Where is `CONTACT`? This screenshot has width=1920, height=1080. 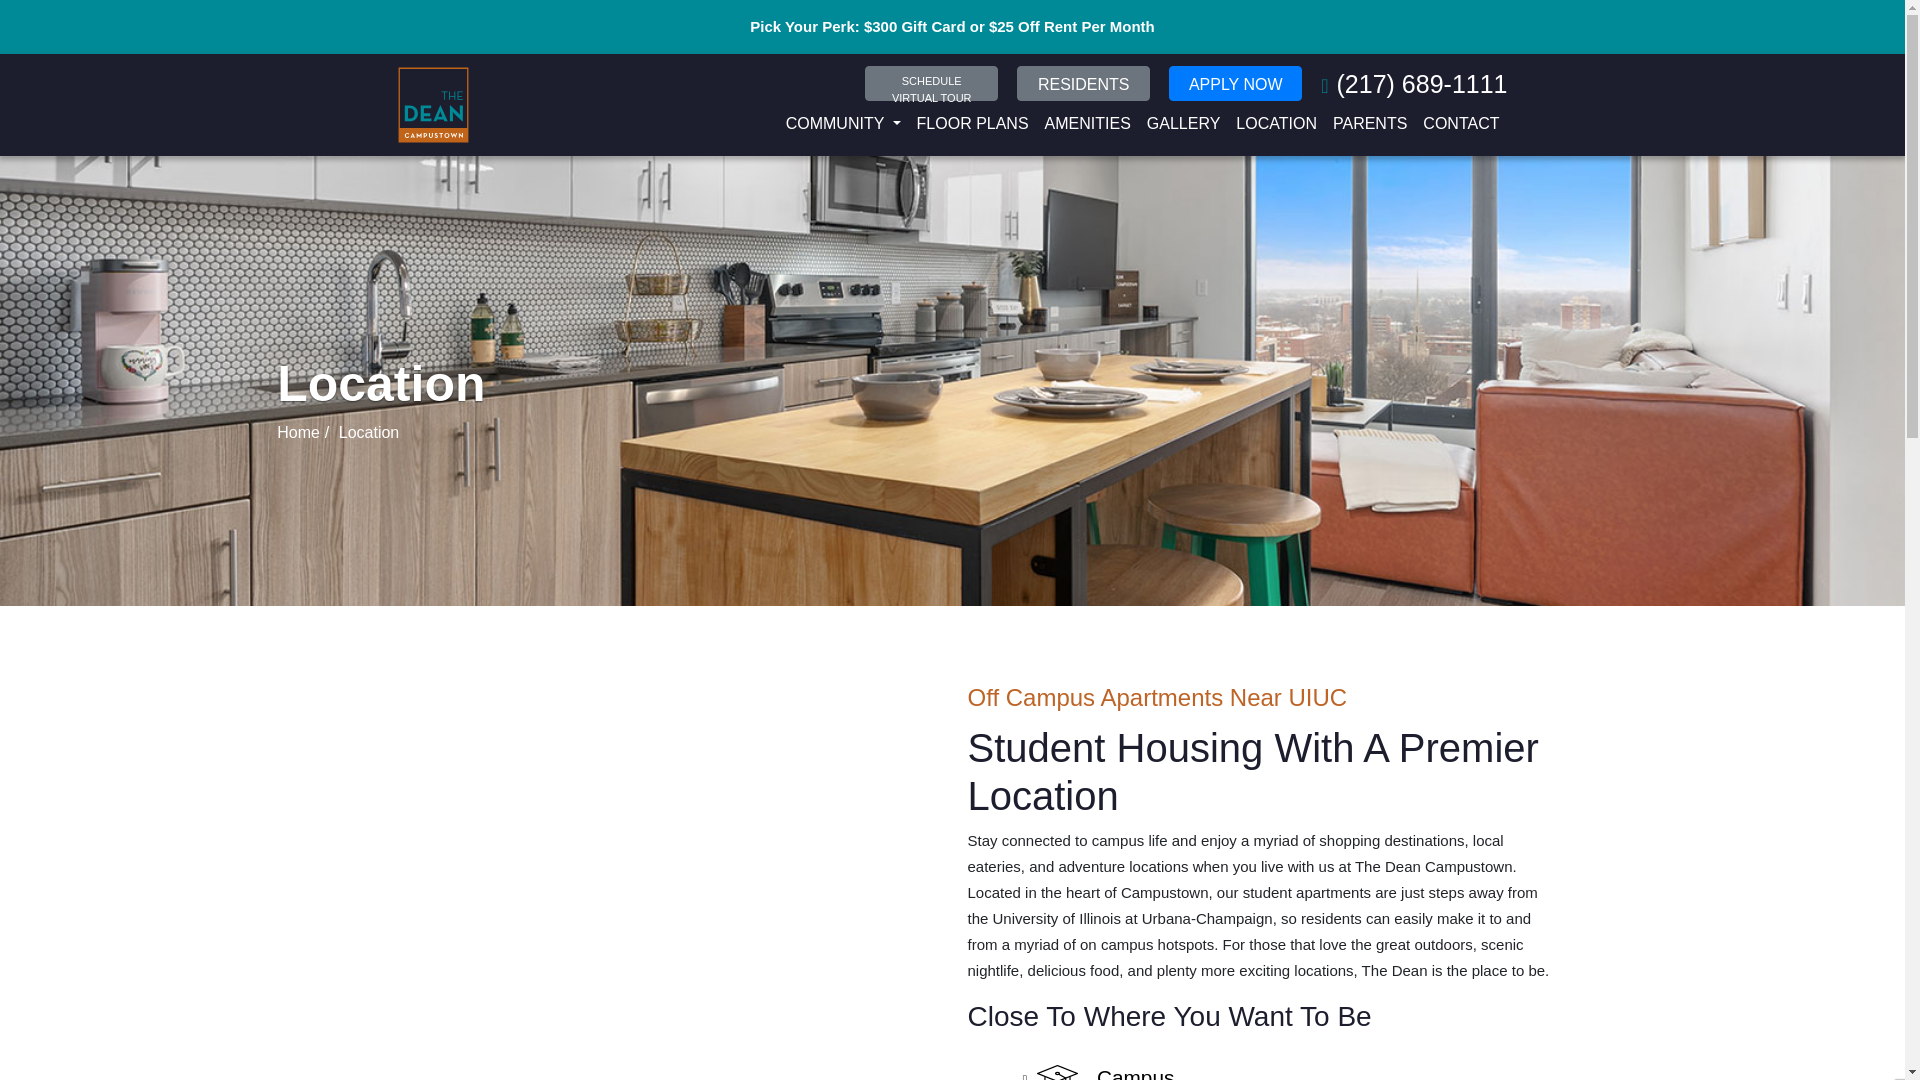 CONTACT is located at coordinates (972, 123).